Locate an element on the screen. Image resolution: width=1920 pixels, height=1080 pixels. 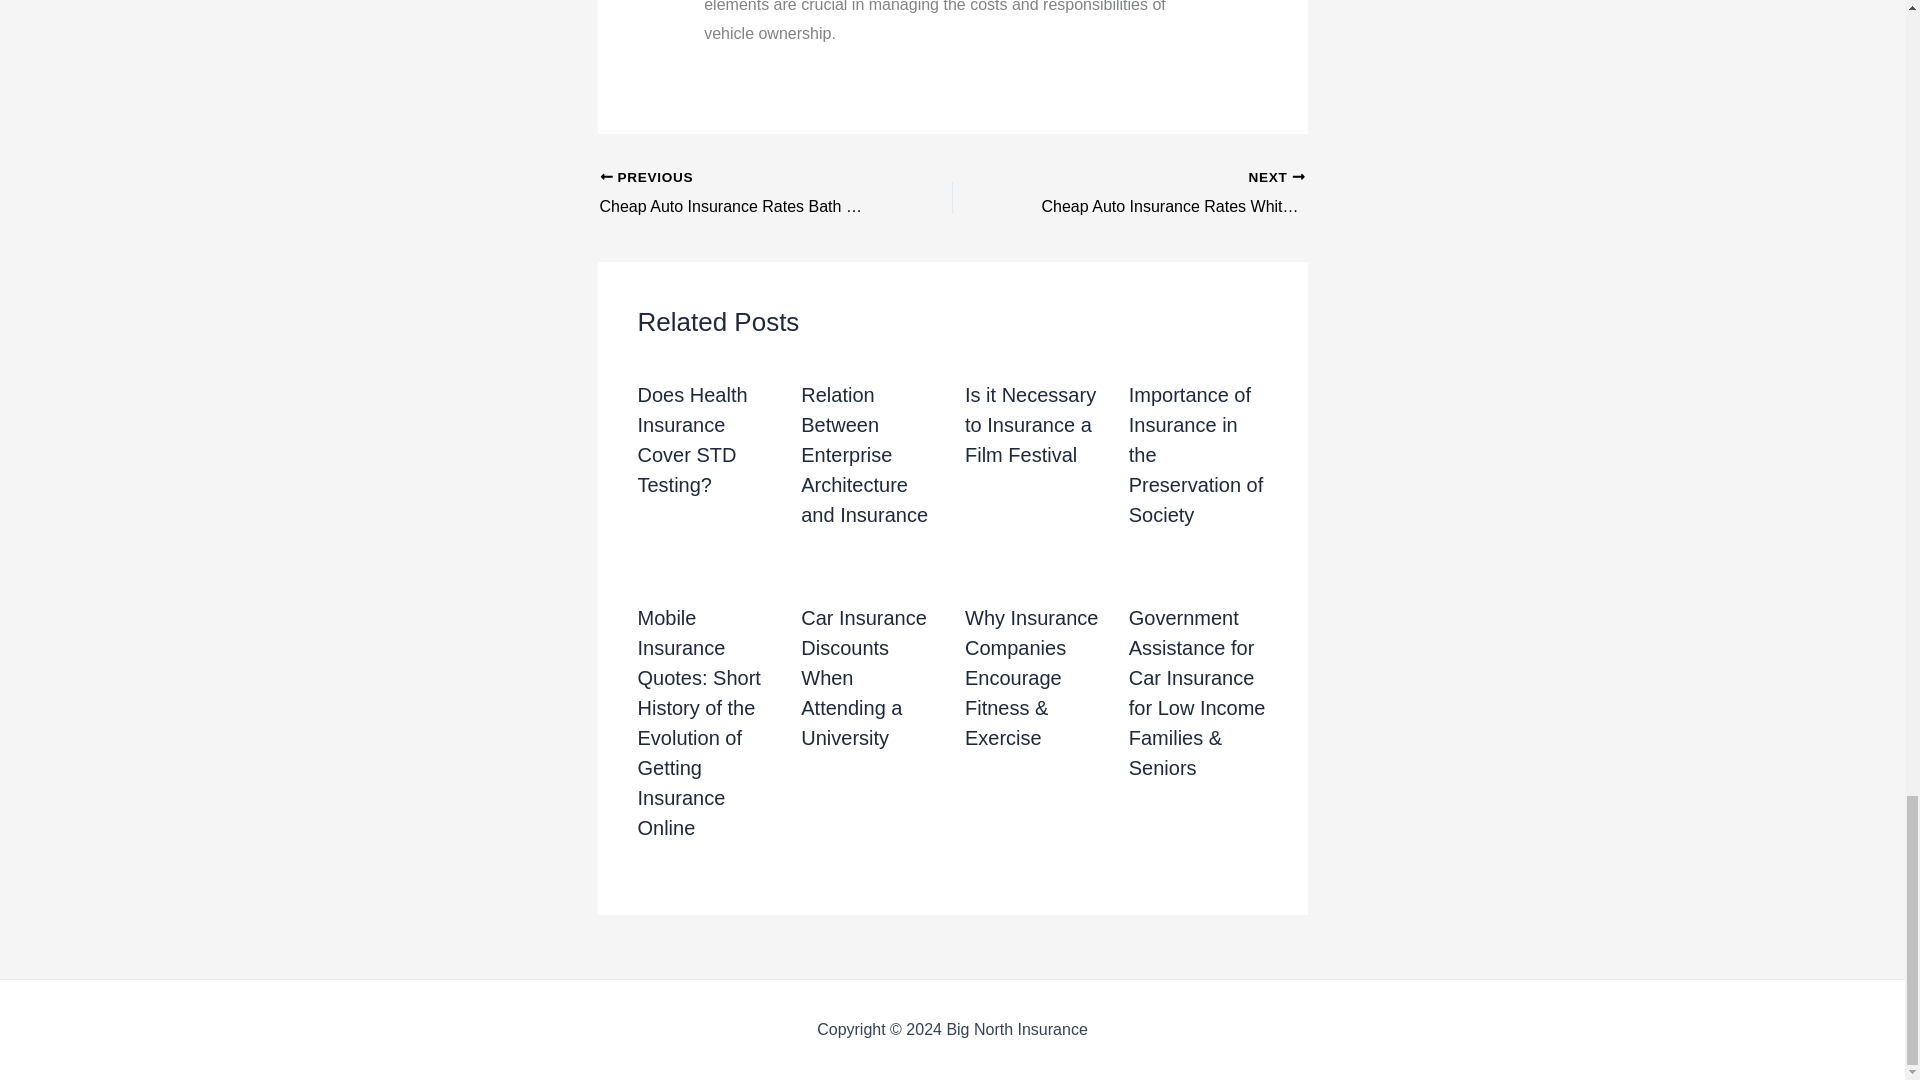
Relation Between Enterprise Architecture and Insurance is located at coordinates (741, 194).